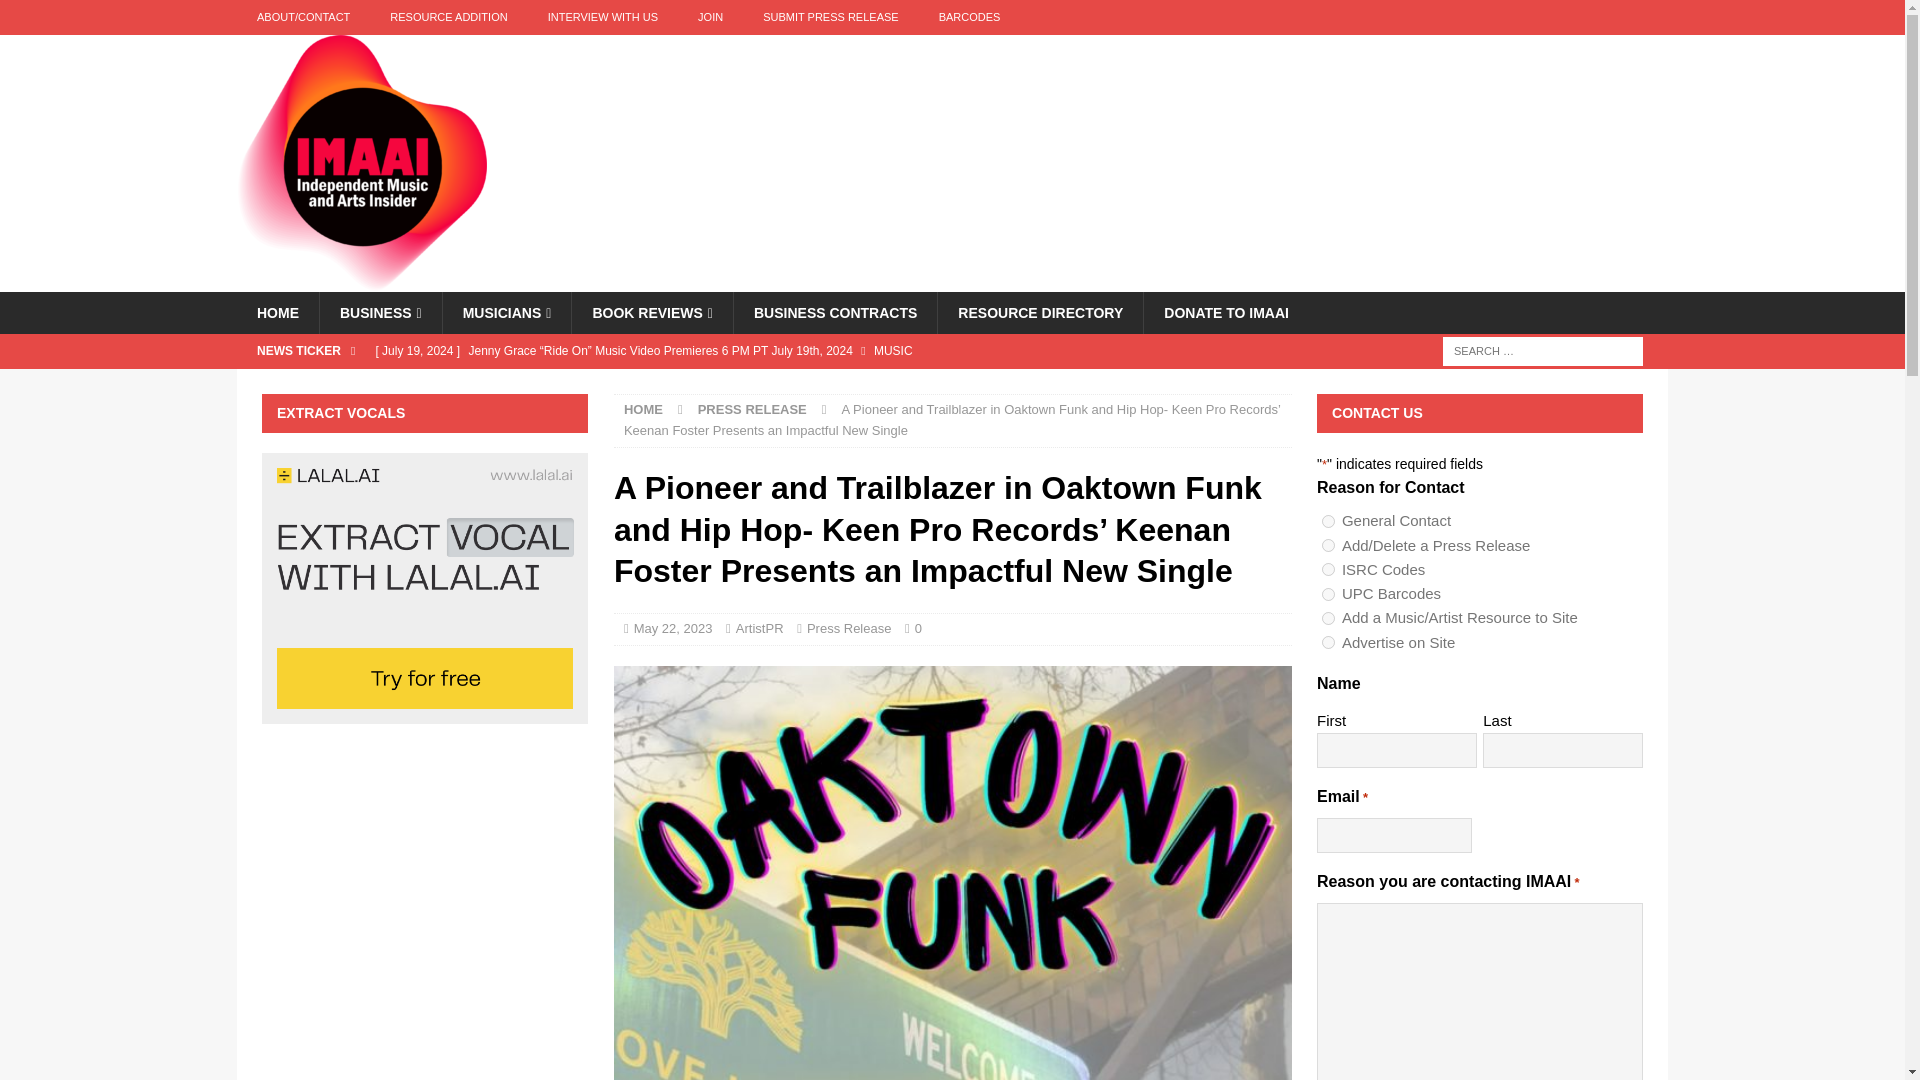  I want to click on BUSINESS, so click(380, 312).